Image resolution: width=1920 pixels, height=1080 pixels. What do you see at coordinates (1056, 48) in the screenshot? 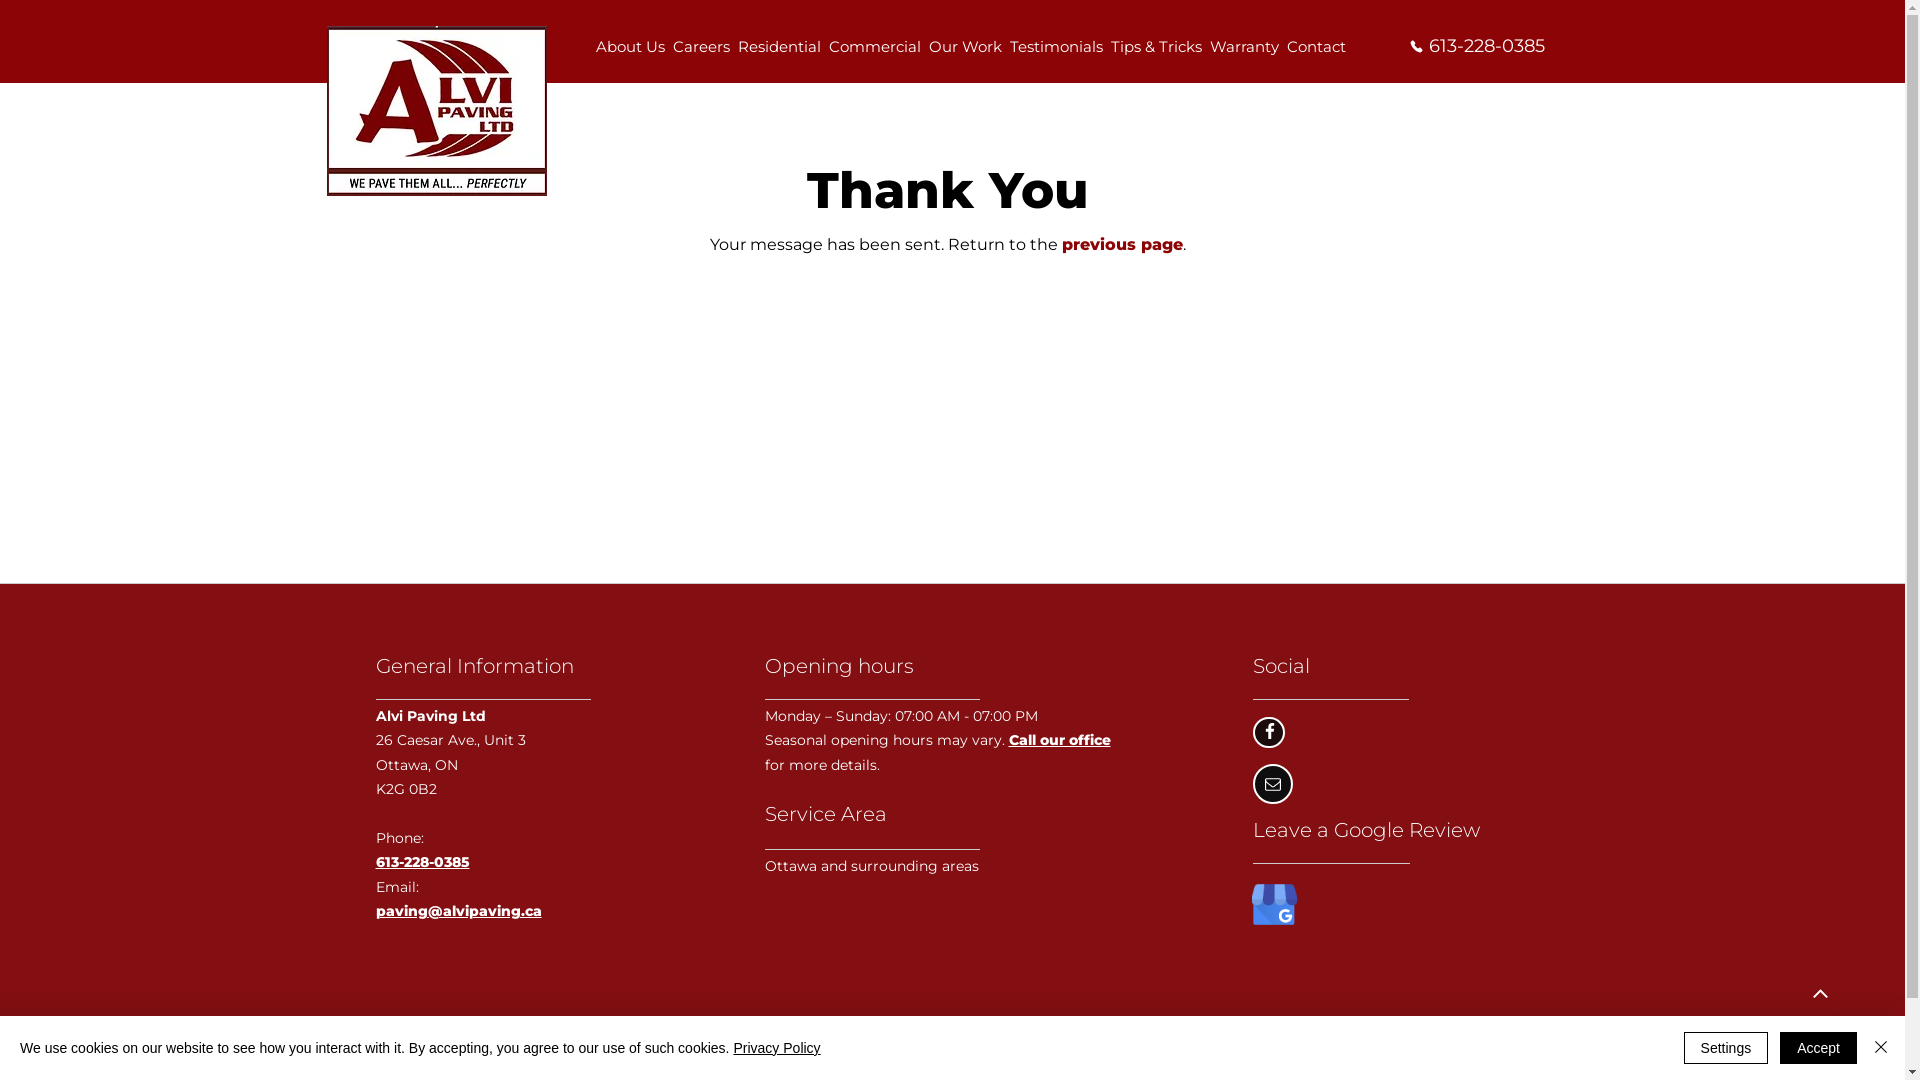
I see `Testimonials` at bounding box center [1056, 48].